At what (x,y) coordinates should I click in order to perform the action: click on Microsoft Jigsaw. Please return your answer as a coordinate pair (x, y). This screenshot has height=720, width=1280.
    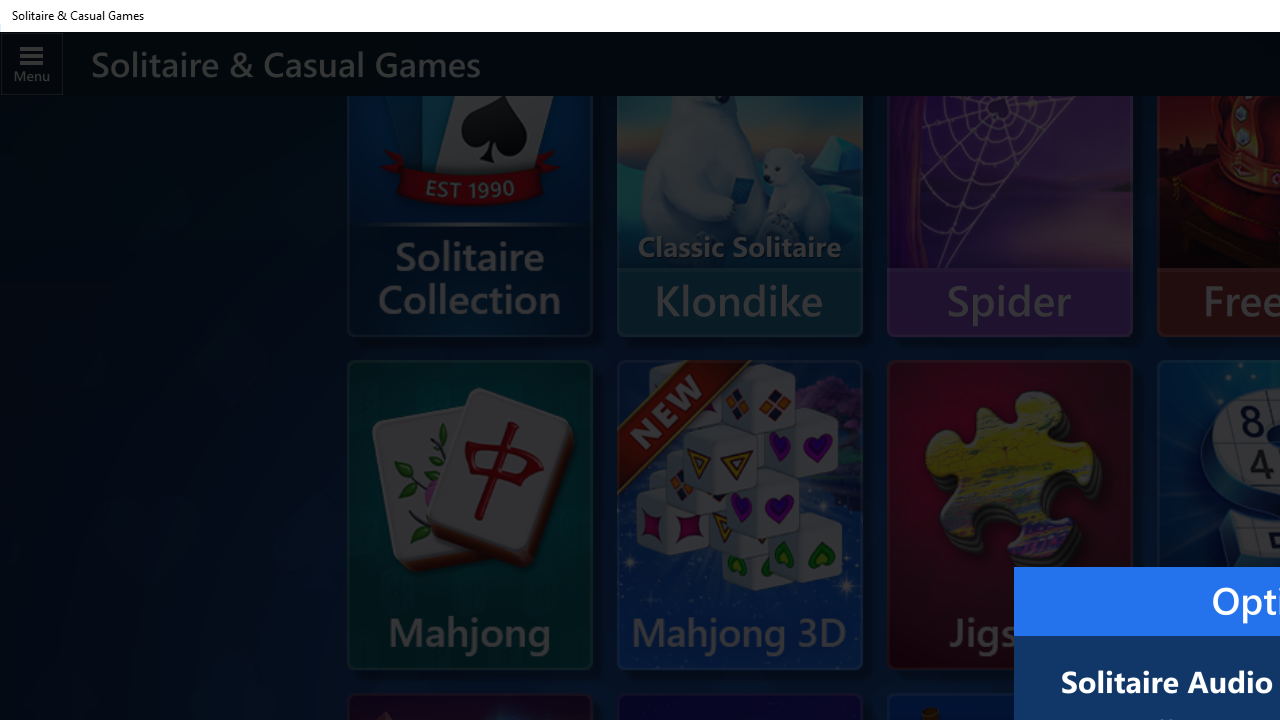
    Looking at the image, I should click on (1010, 509).